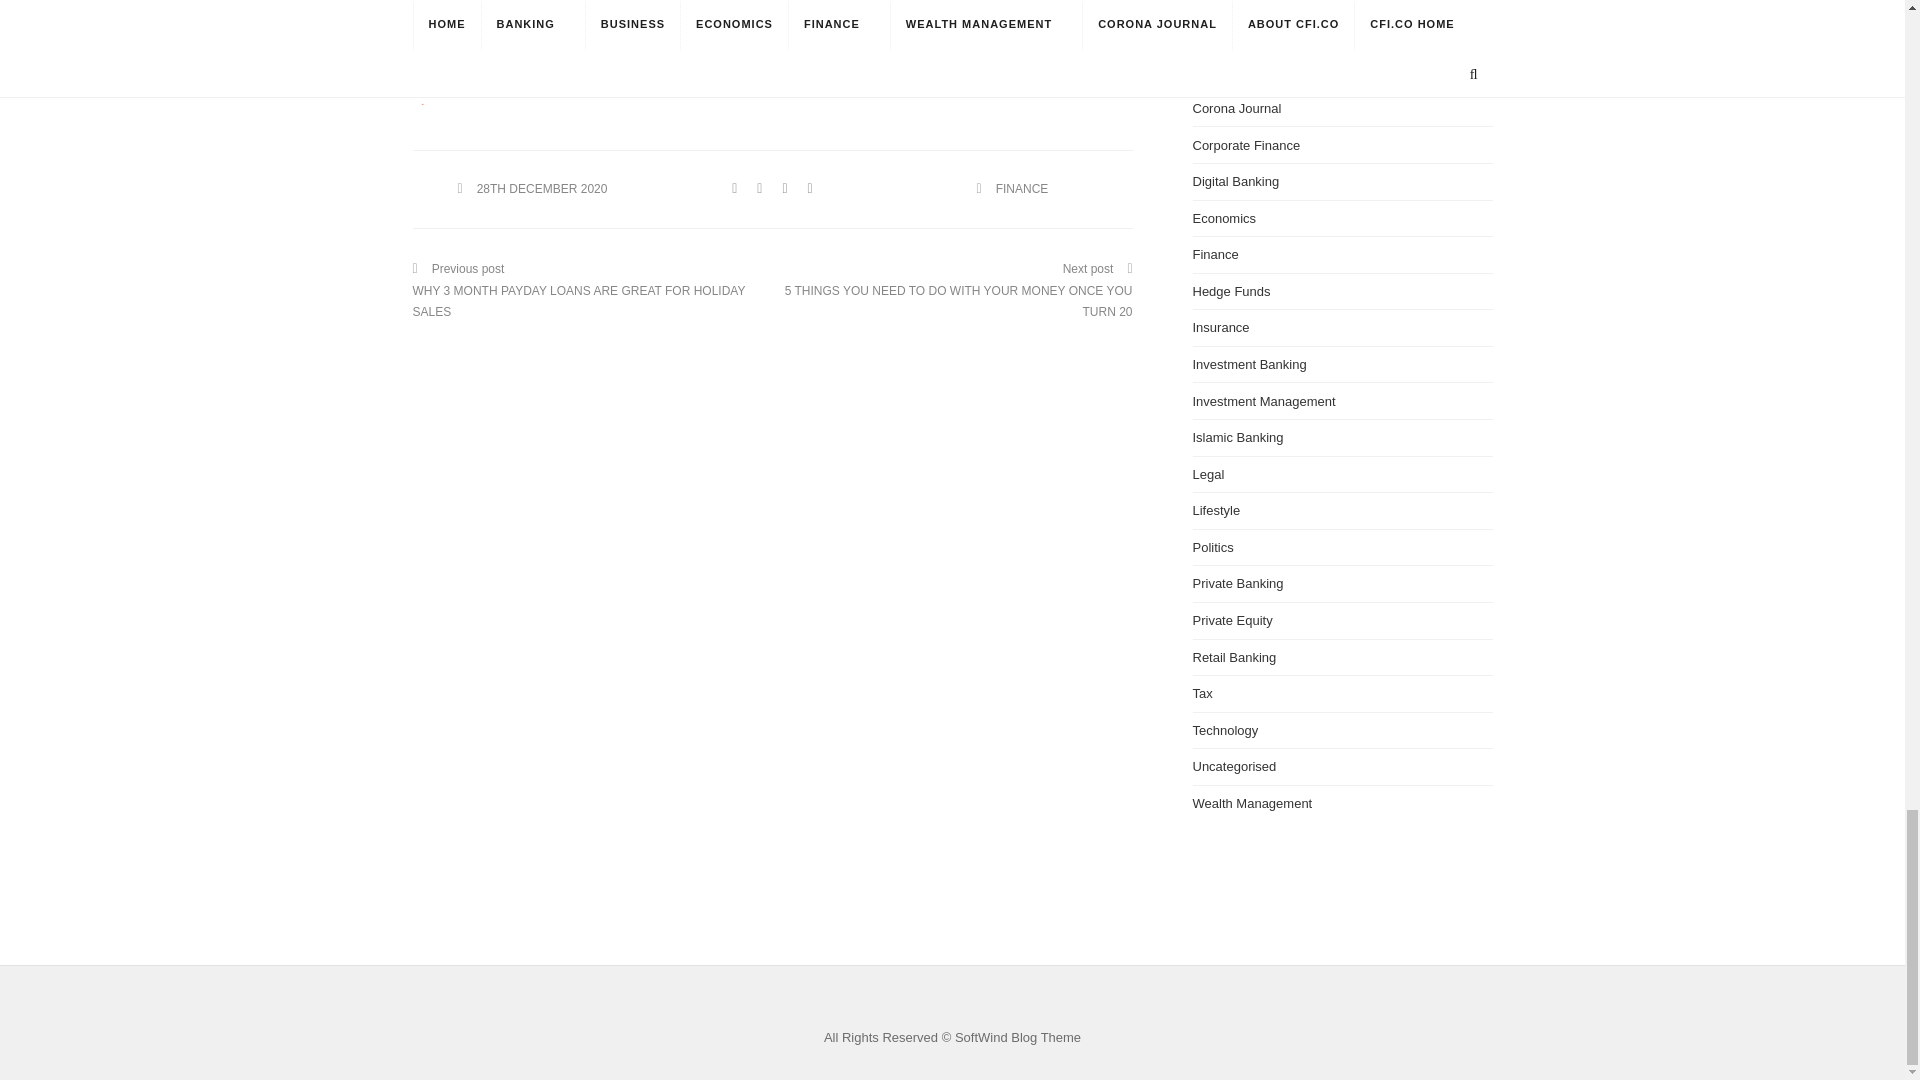 The image size is (1920, 1080). I want to click on 0, so click(426, 92).